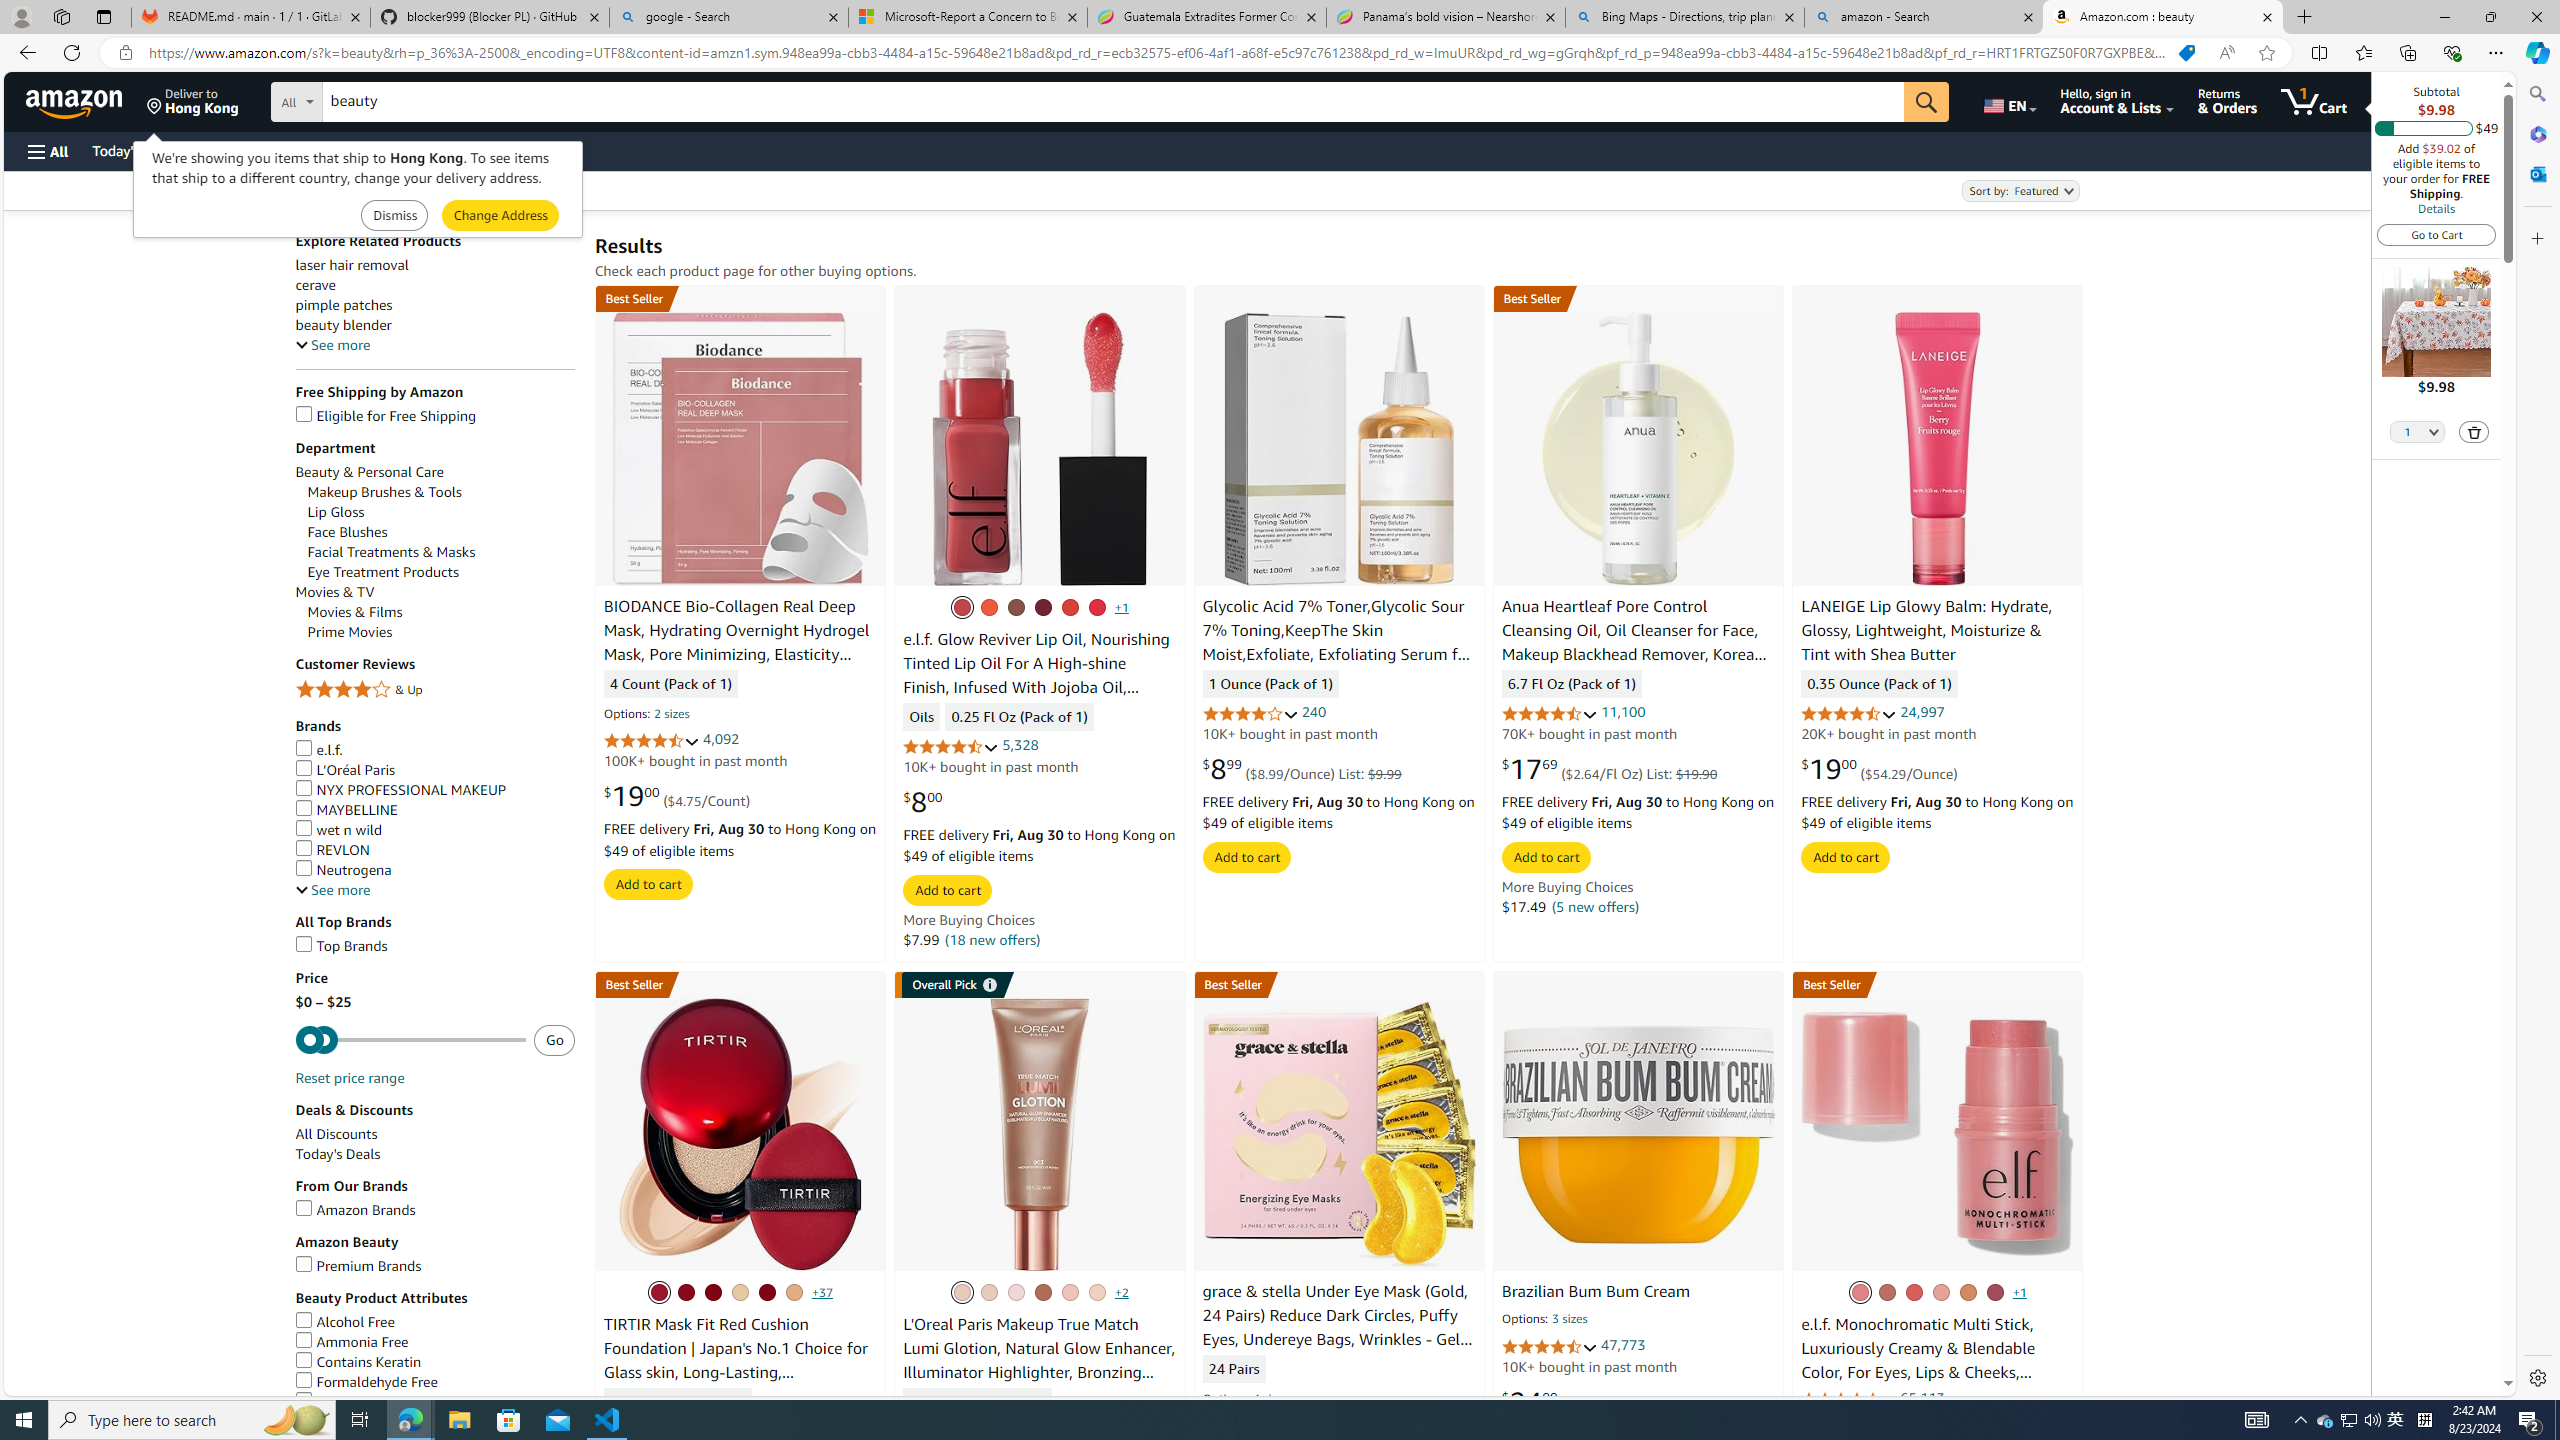  I want to click on Deliver to Hong Kong, so click(193, 101).